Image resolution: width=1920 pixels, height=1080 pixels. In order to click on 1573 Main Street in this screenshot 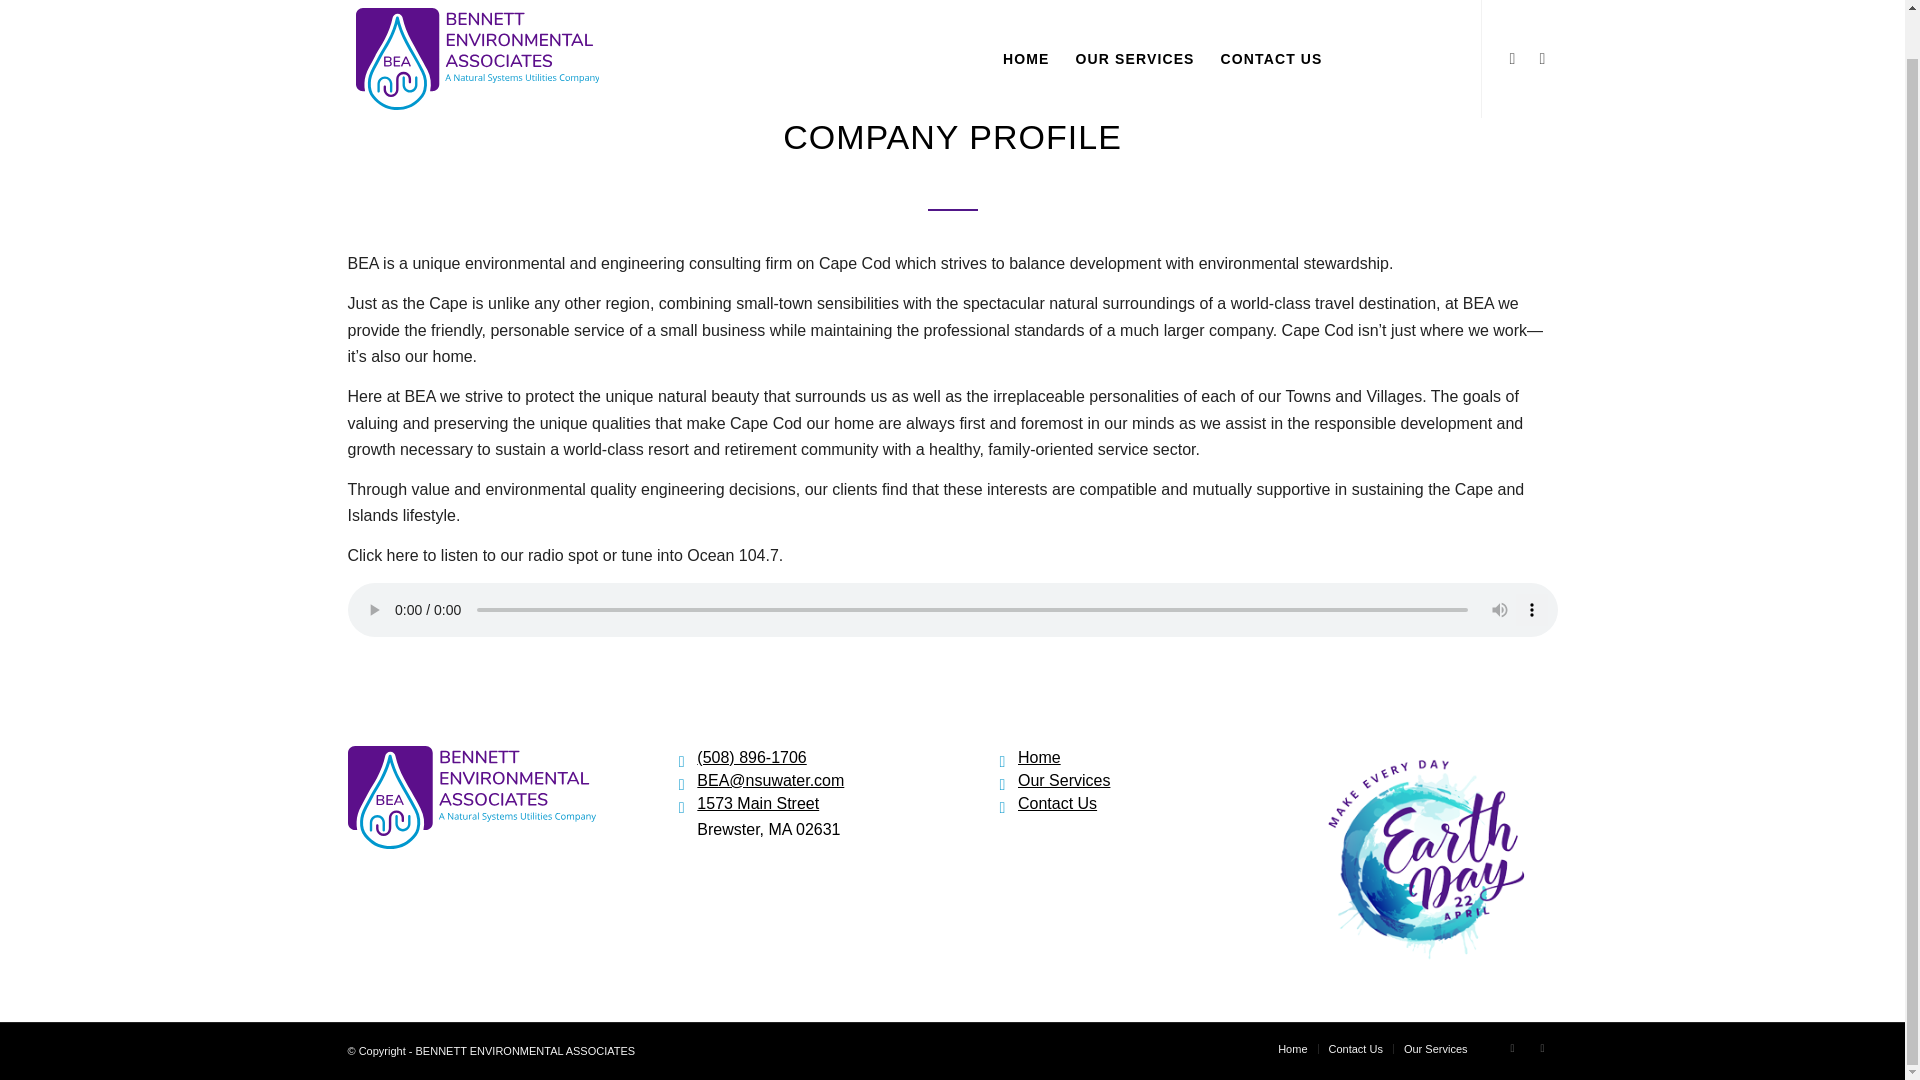, I will do `click(682, 803)`.